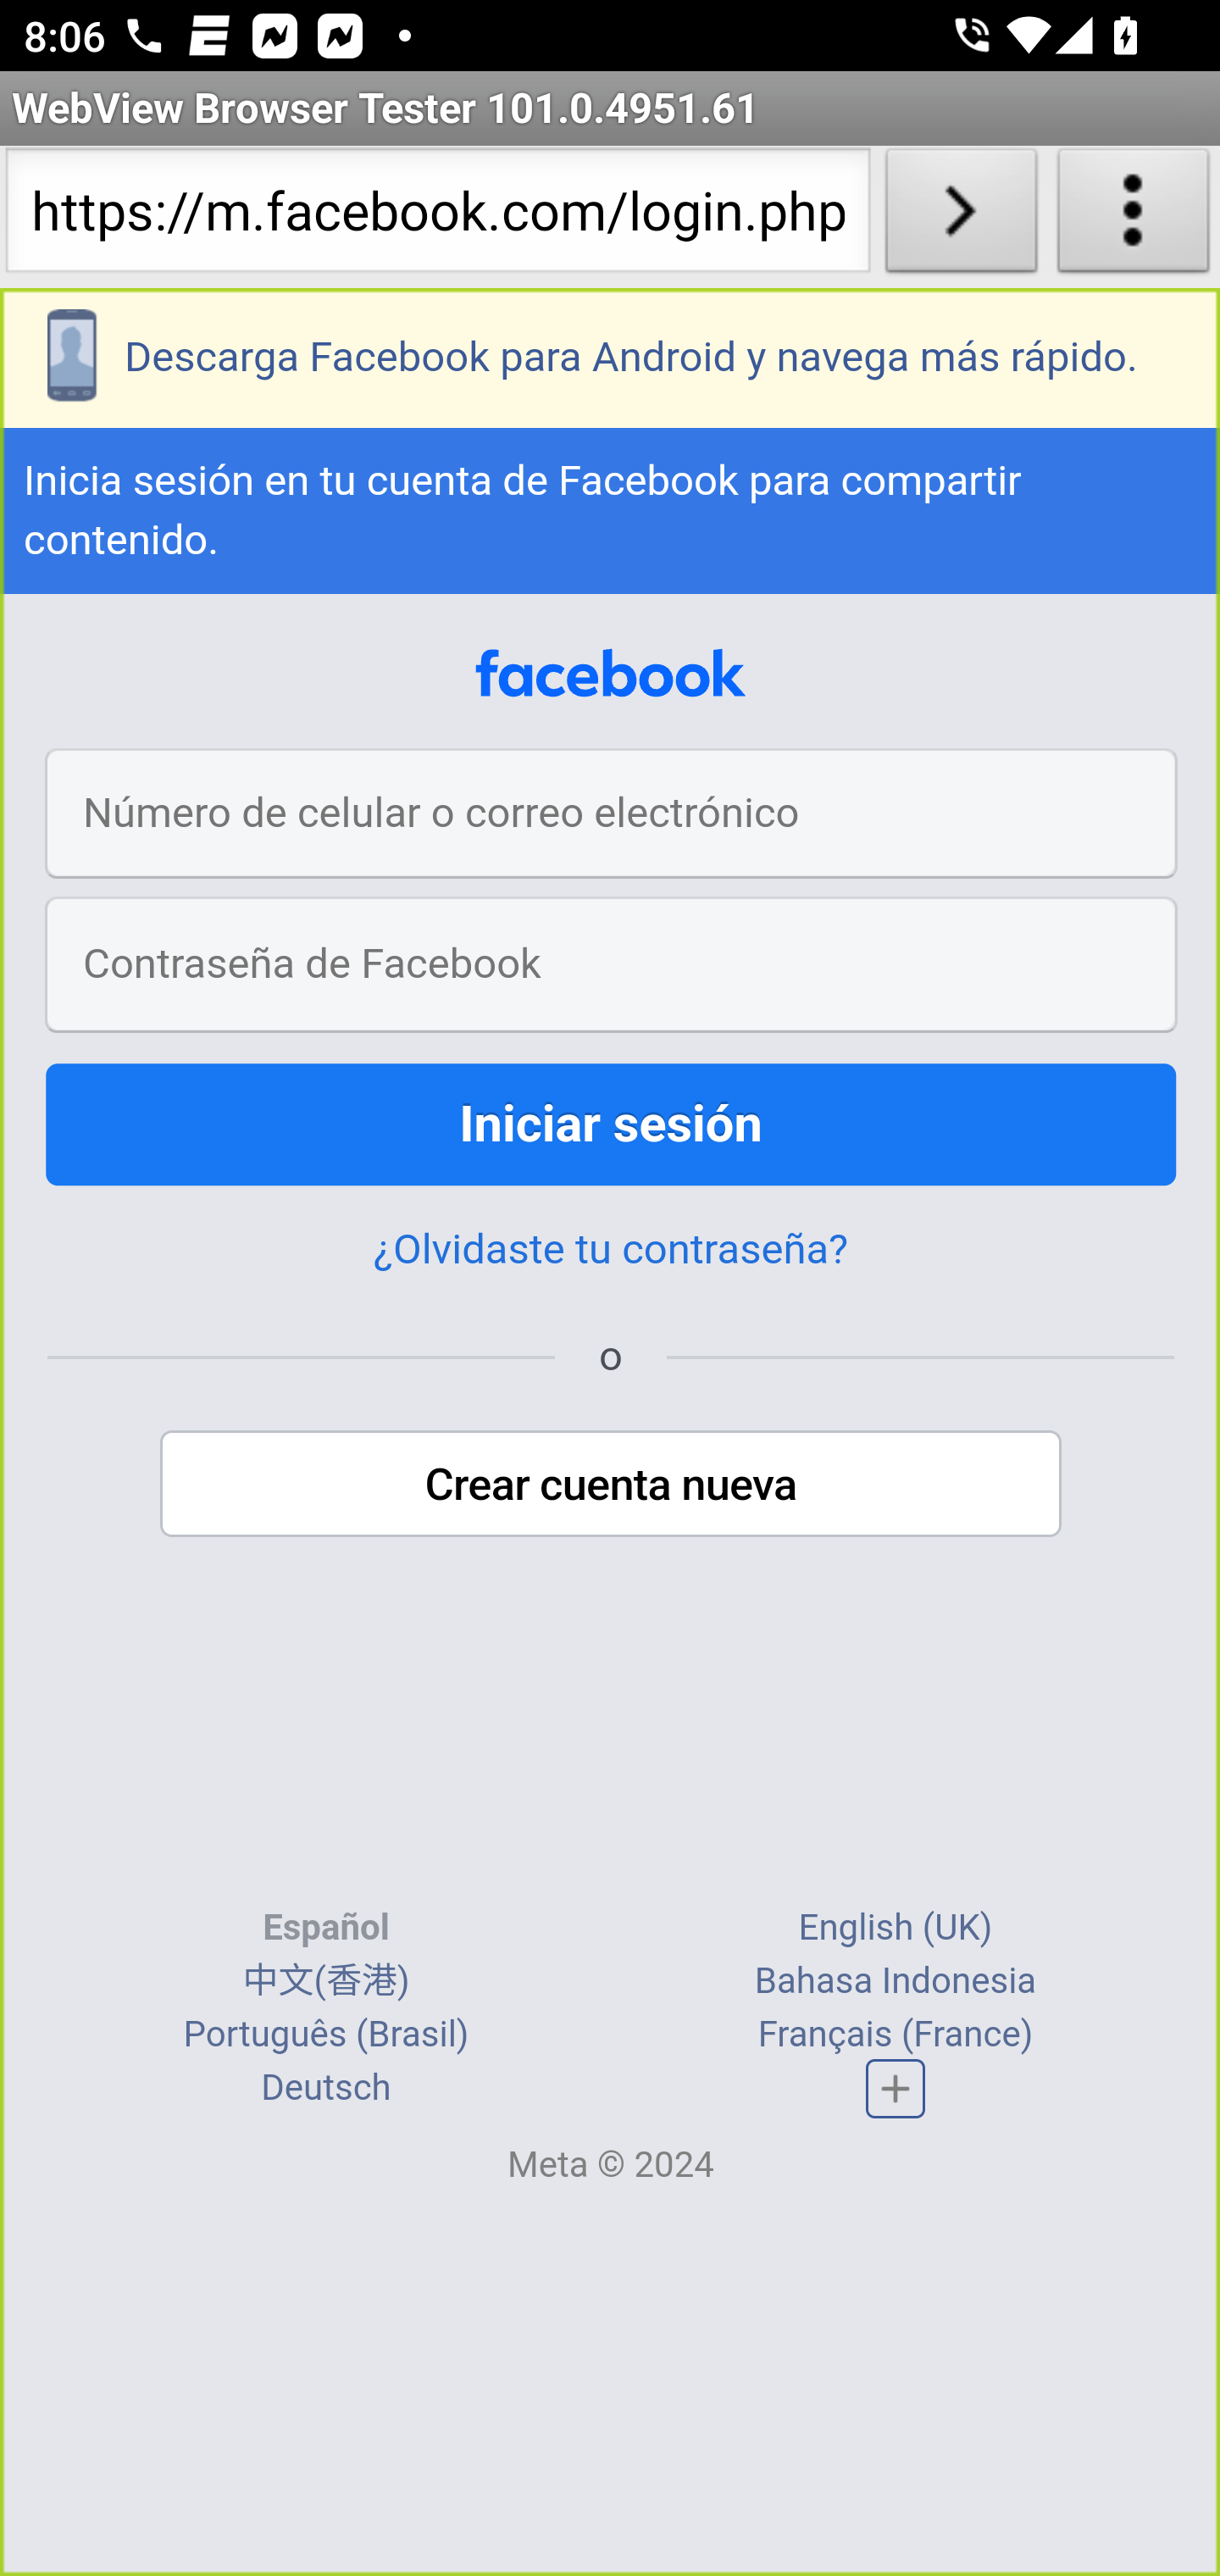 This screenshot has height=2576, width=1220. Describe the element at coordinates (325, 1982) in the screenshot. I see `中文(香港)` at that location.